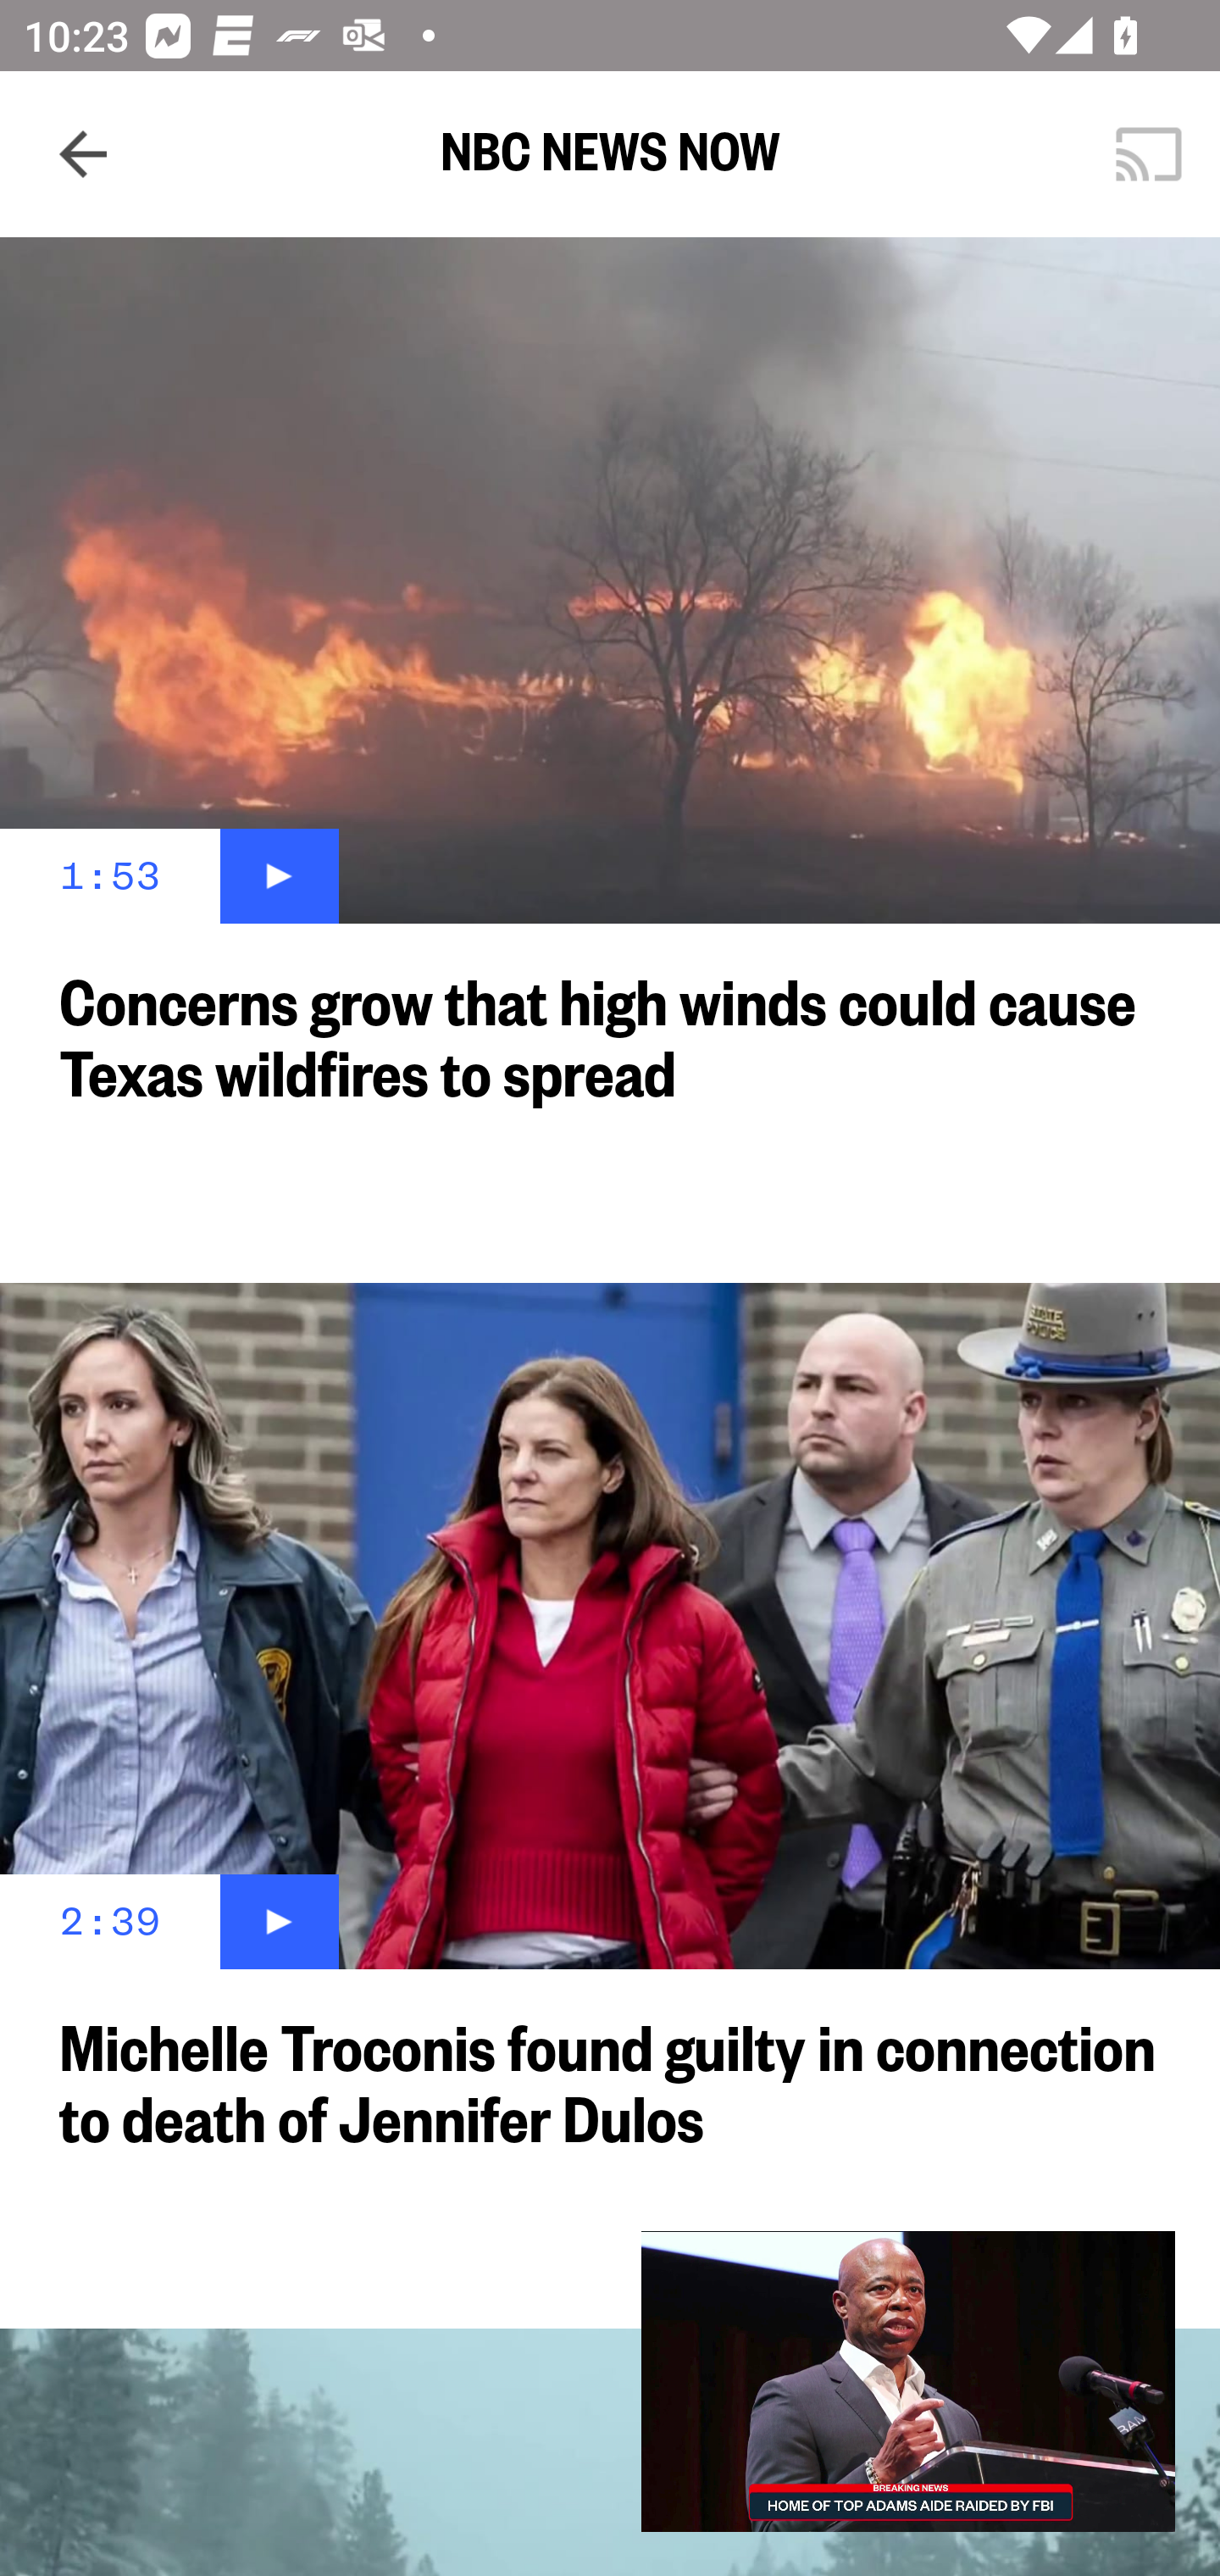 This screenshot has height=2576, width=1220. I want to click on Cast. Disconnected, so click(1149, 154).